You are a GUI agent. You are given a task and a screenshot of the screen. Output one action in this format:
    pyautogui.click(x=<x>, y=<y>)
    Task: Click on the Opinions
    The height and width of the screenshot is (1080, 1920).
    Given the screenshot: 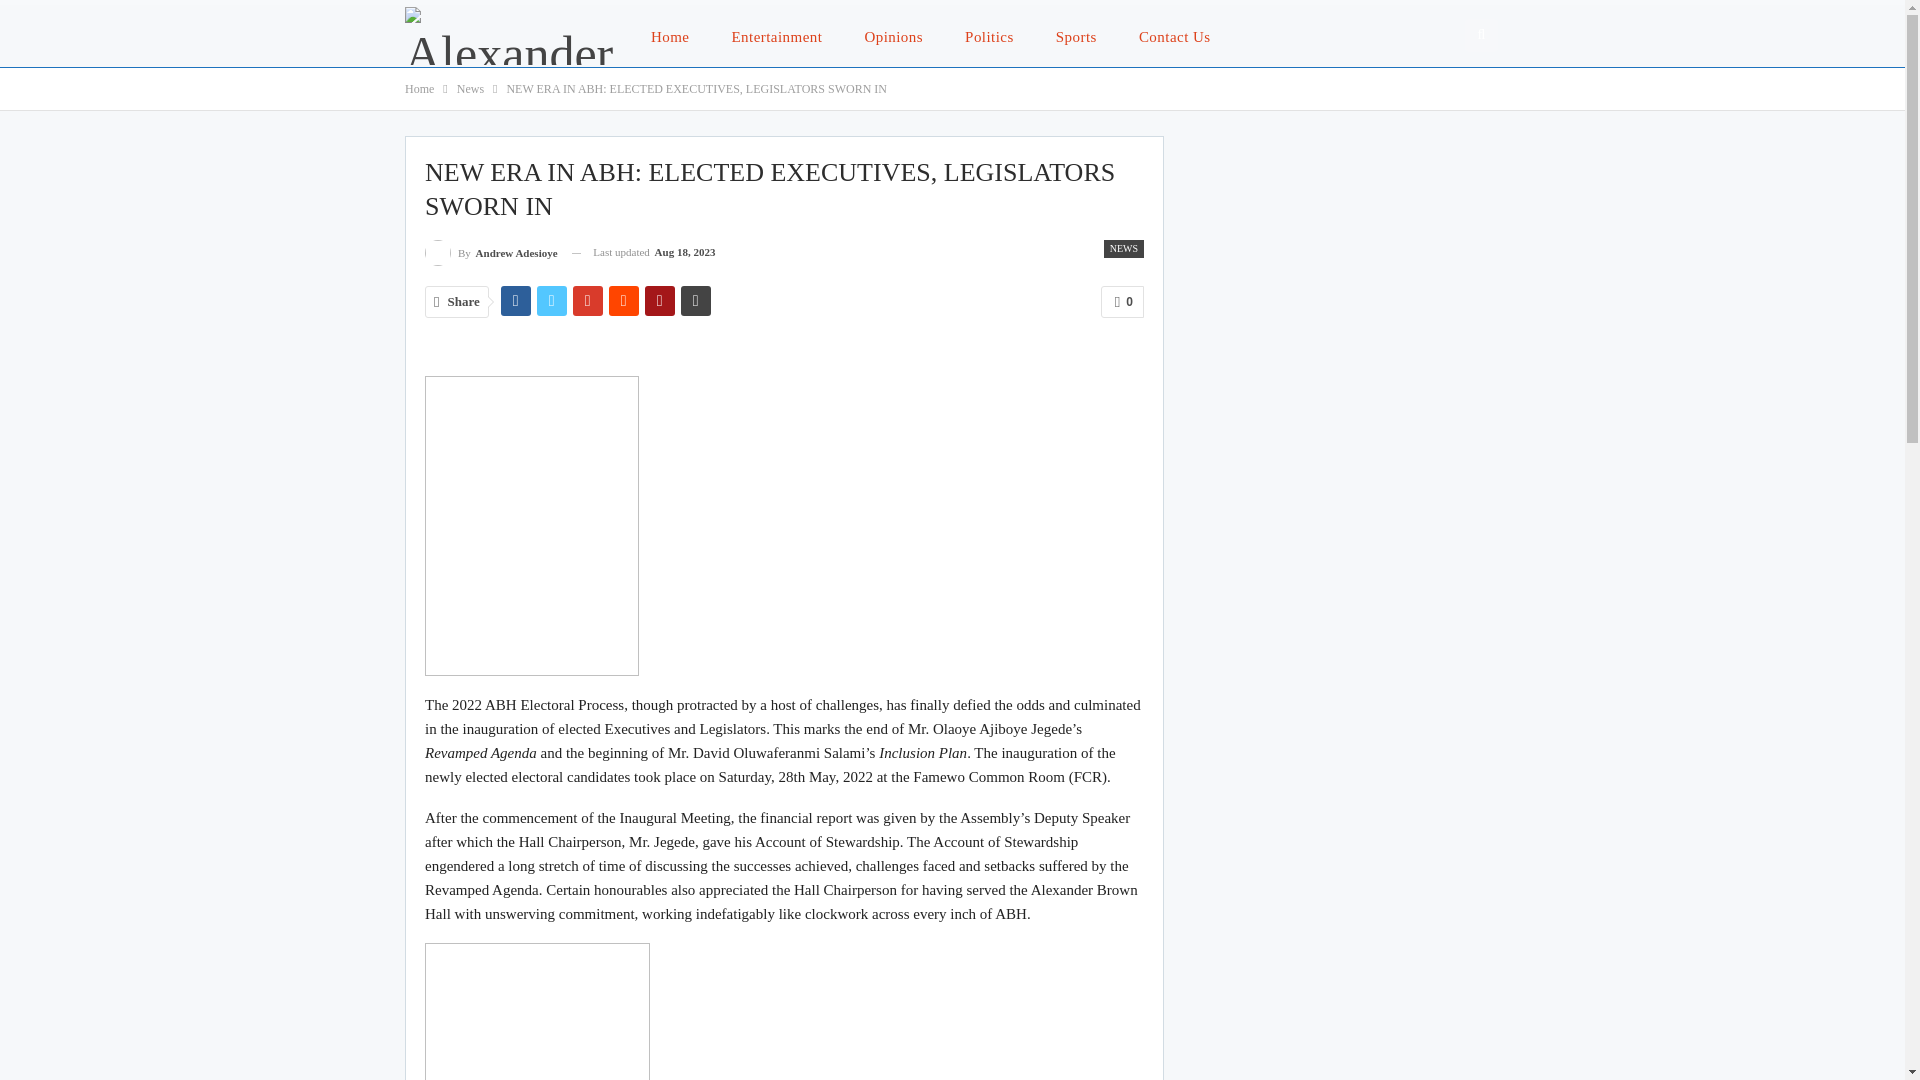 What is the action you would take?
    pyautogui.click(x=893, y=36)
    